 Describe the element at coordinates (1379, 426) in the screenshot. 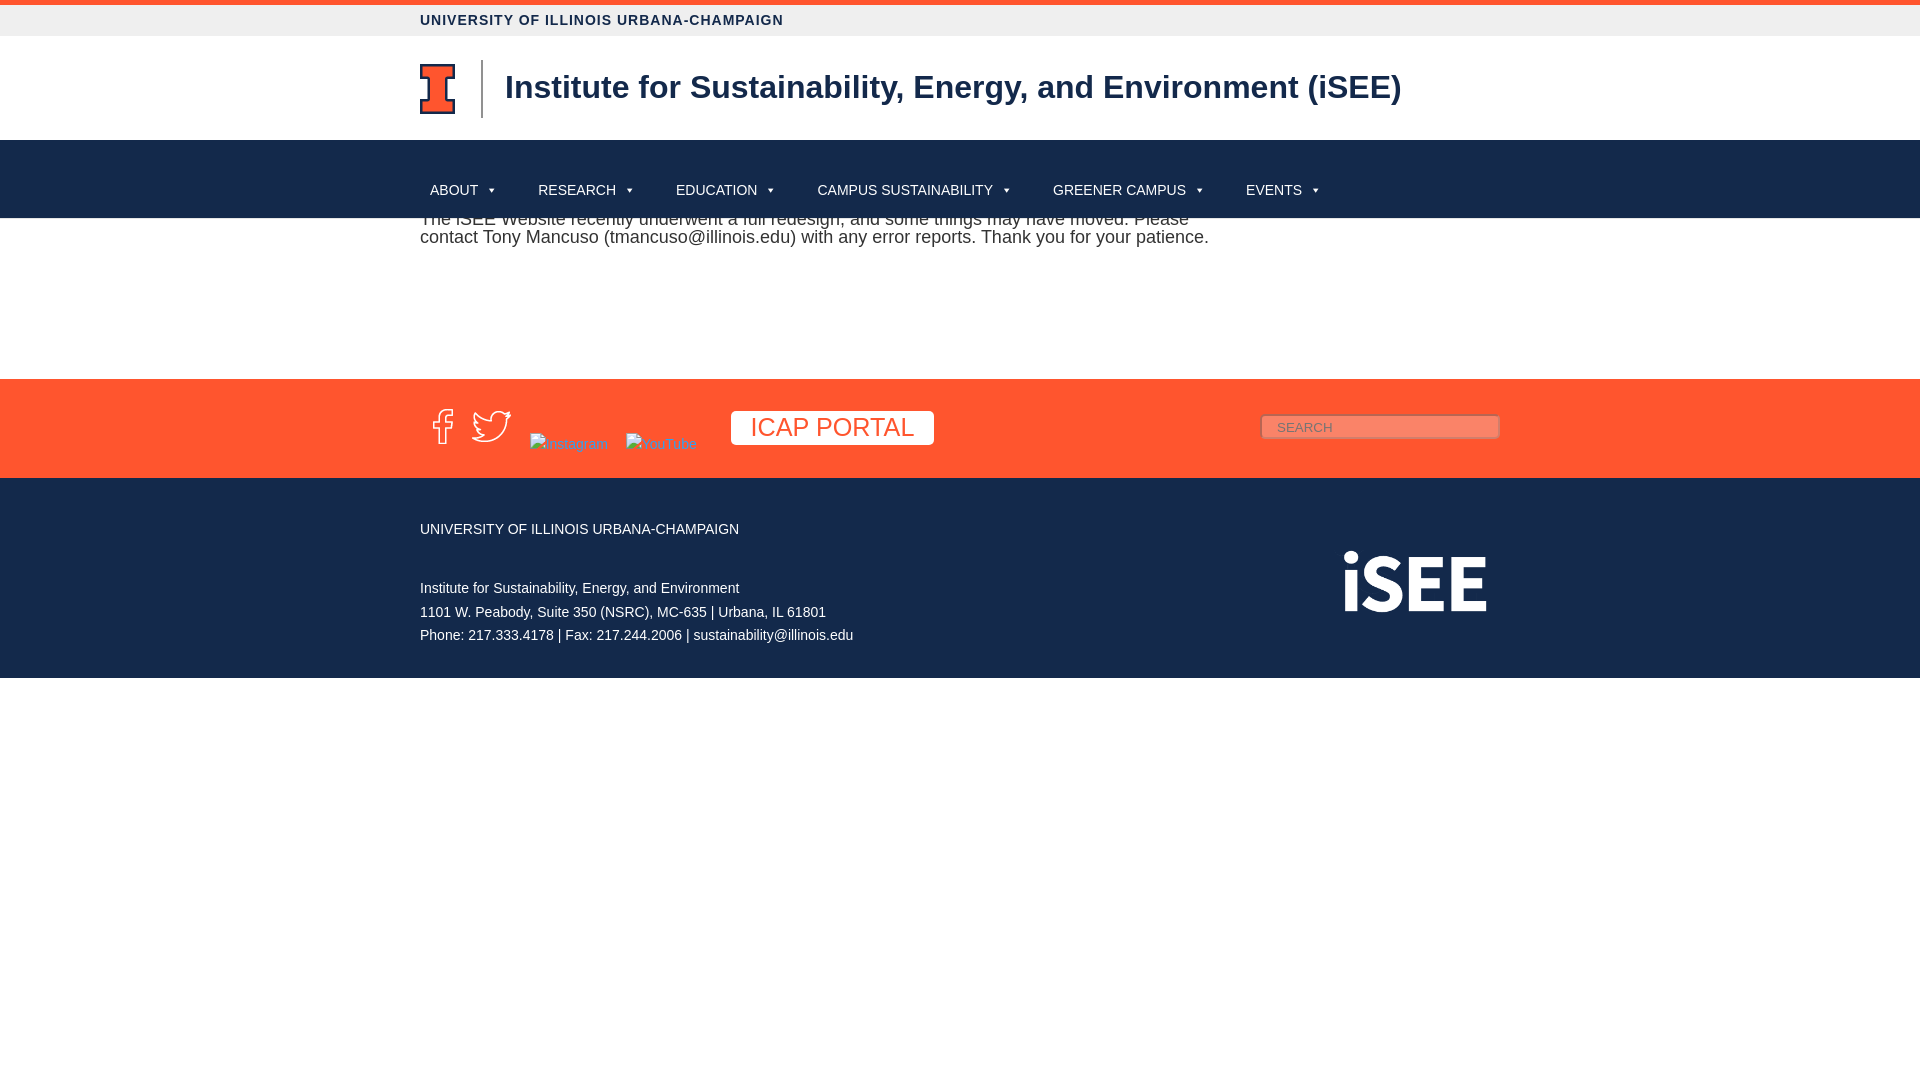

I see `Search for:` at that location.